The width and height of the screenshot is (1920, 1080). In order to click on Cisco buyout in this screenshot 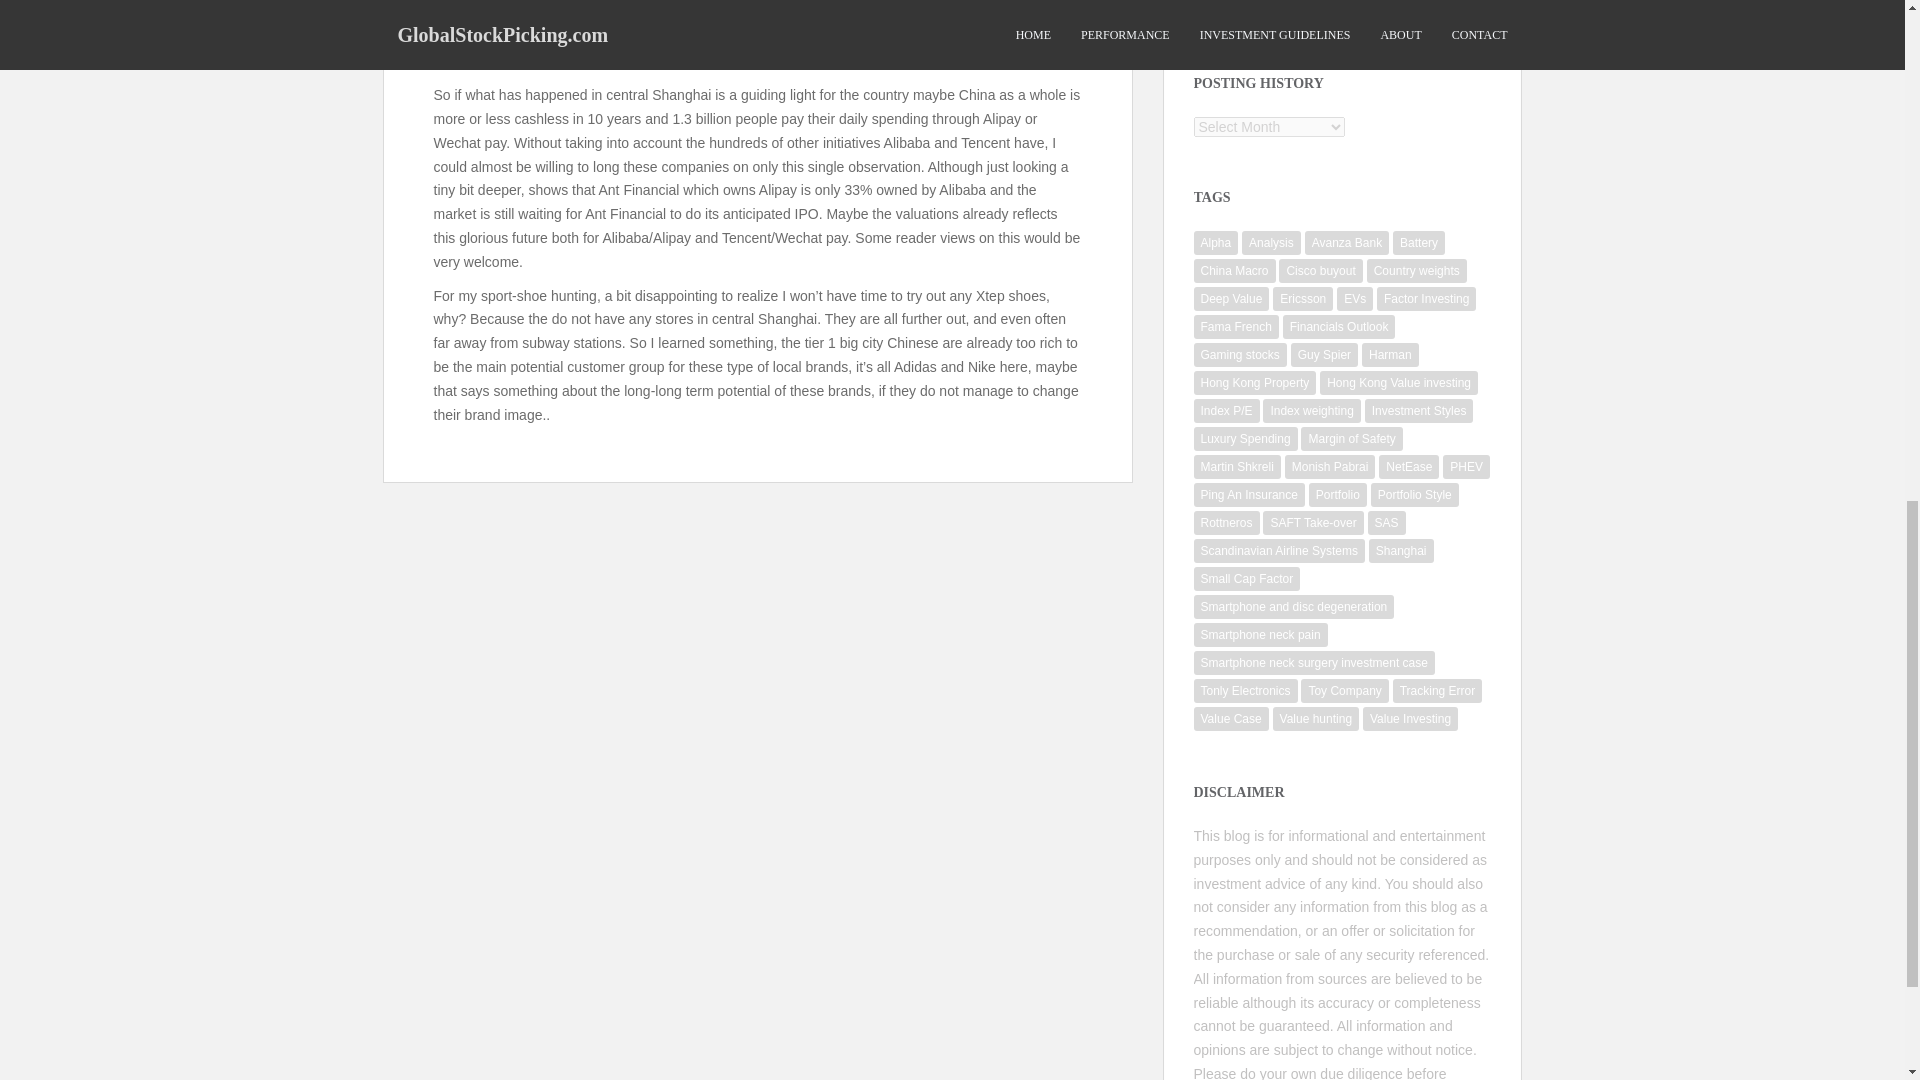, I will do `click(1320, 270)`.